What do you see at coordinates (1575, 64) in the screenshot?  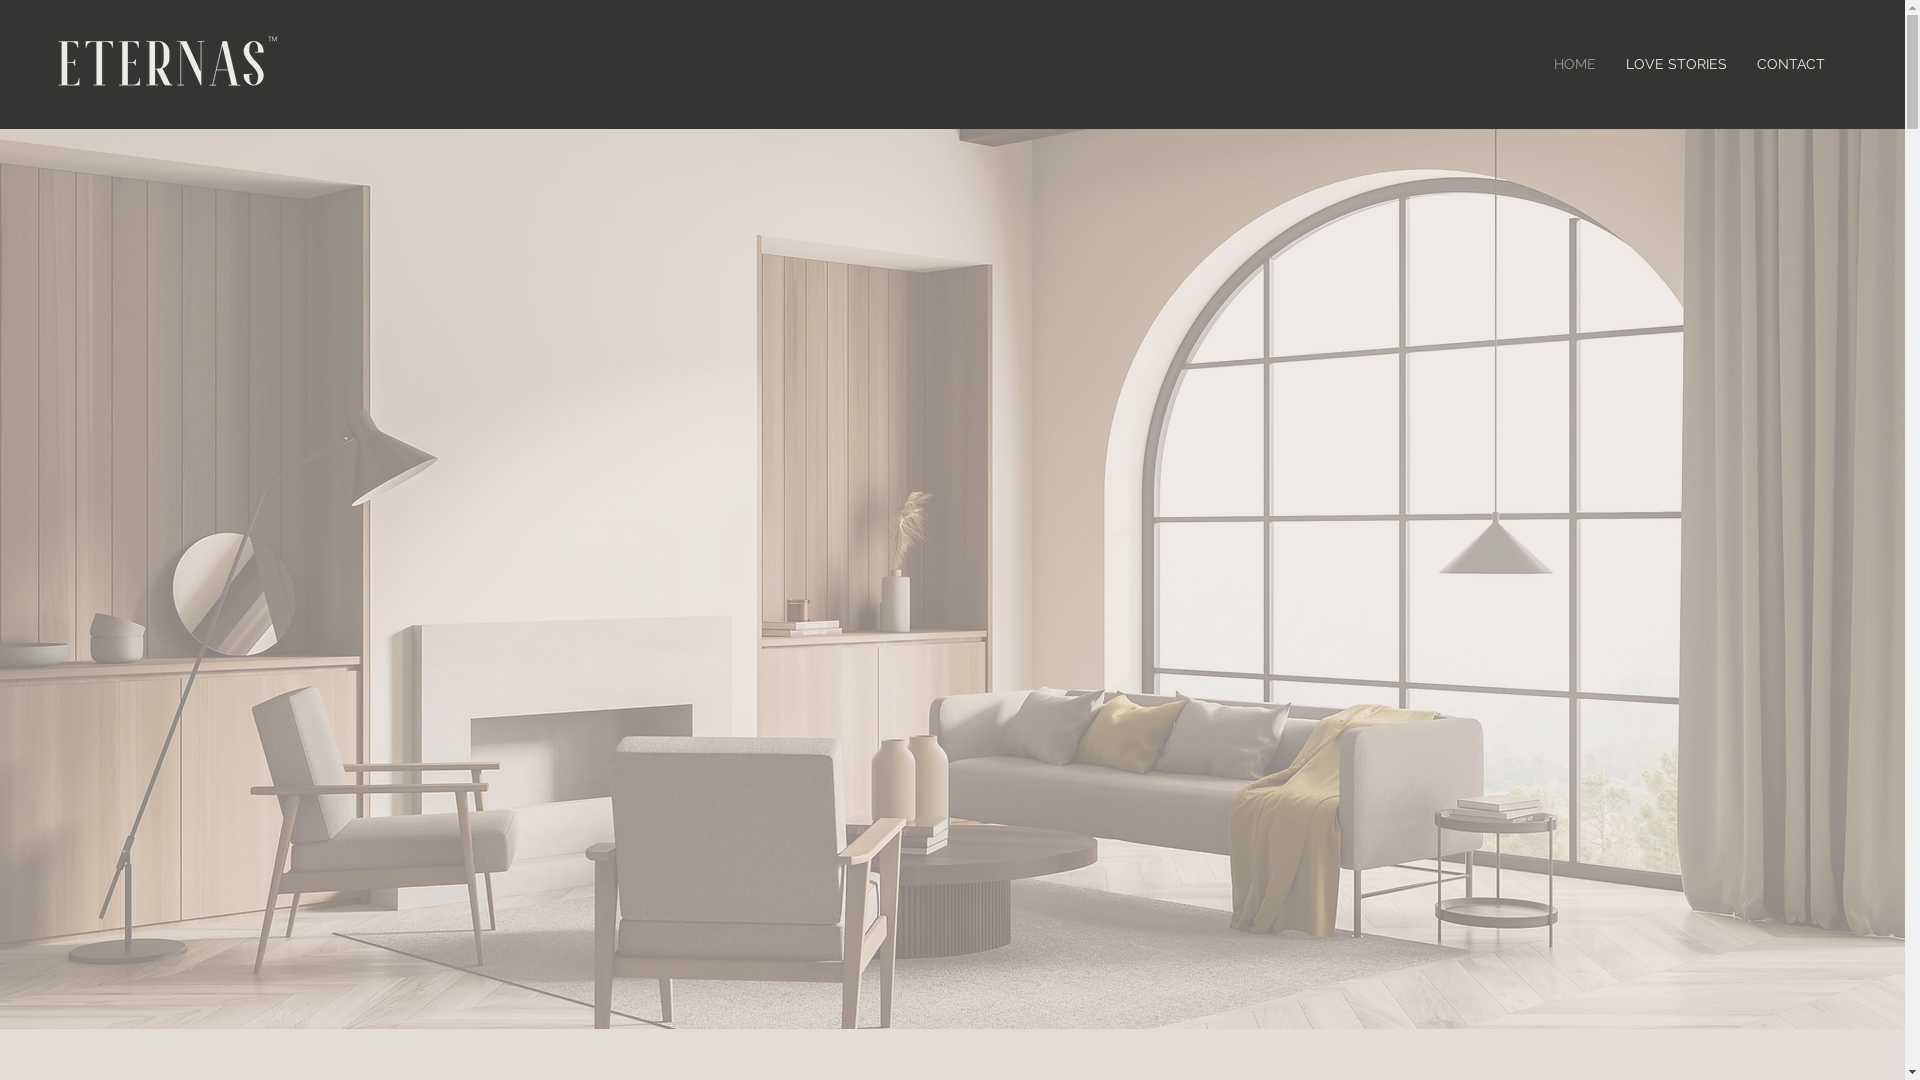 I see `HOME` at bounding box center [1575, 64].